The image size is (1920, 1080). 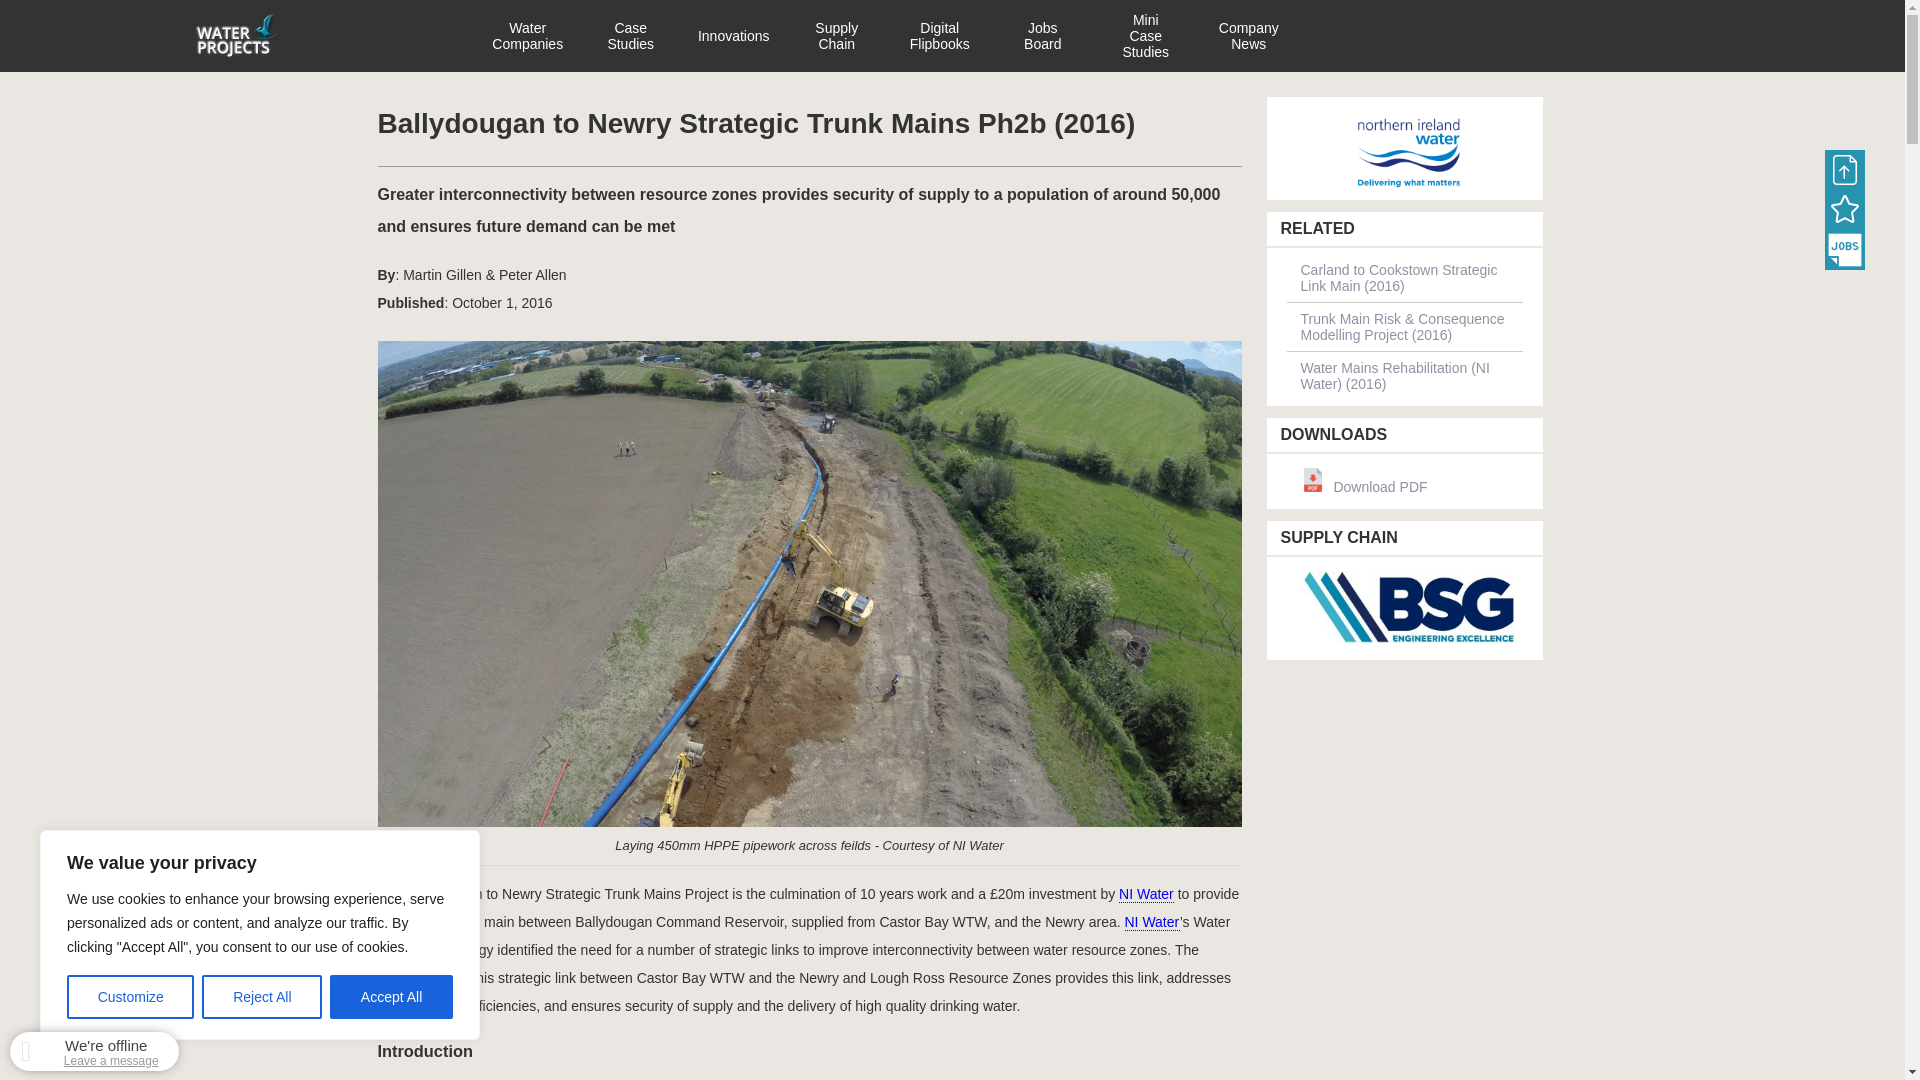 I want to click on BSG Civil Engineering Ltd, so click(x=1404, y=608).